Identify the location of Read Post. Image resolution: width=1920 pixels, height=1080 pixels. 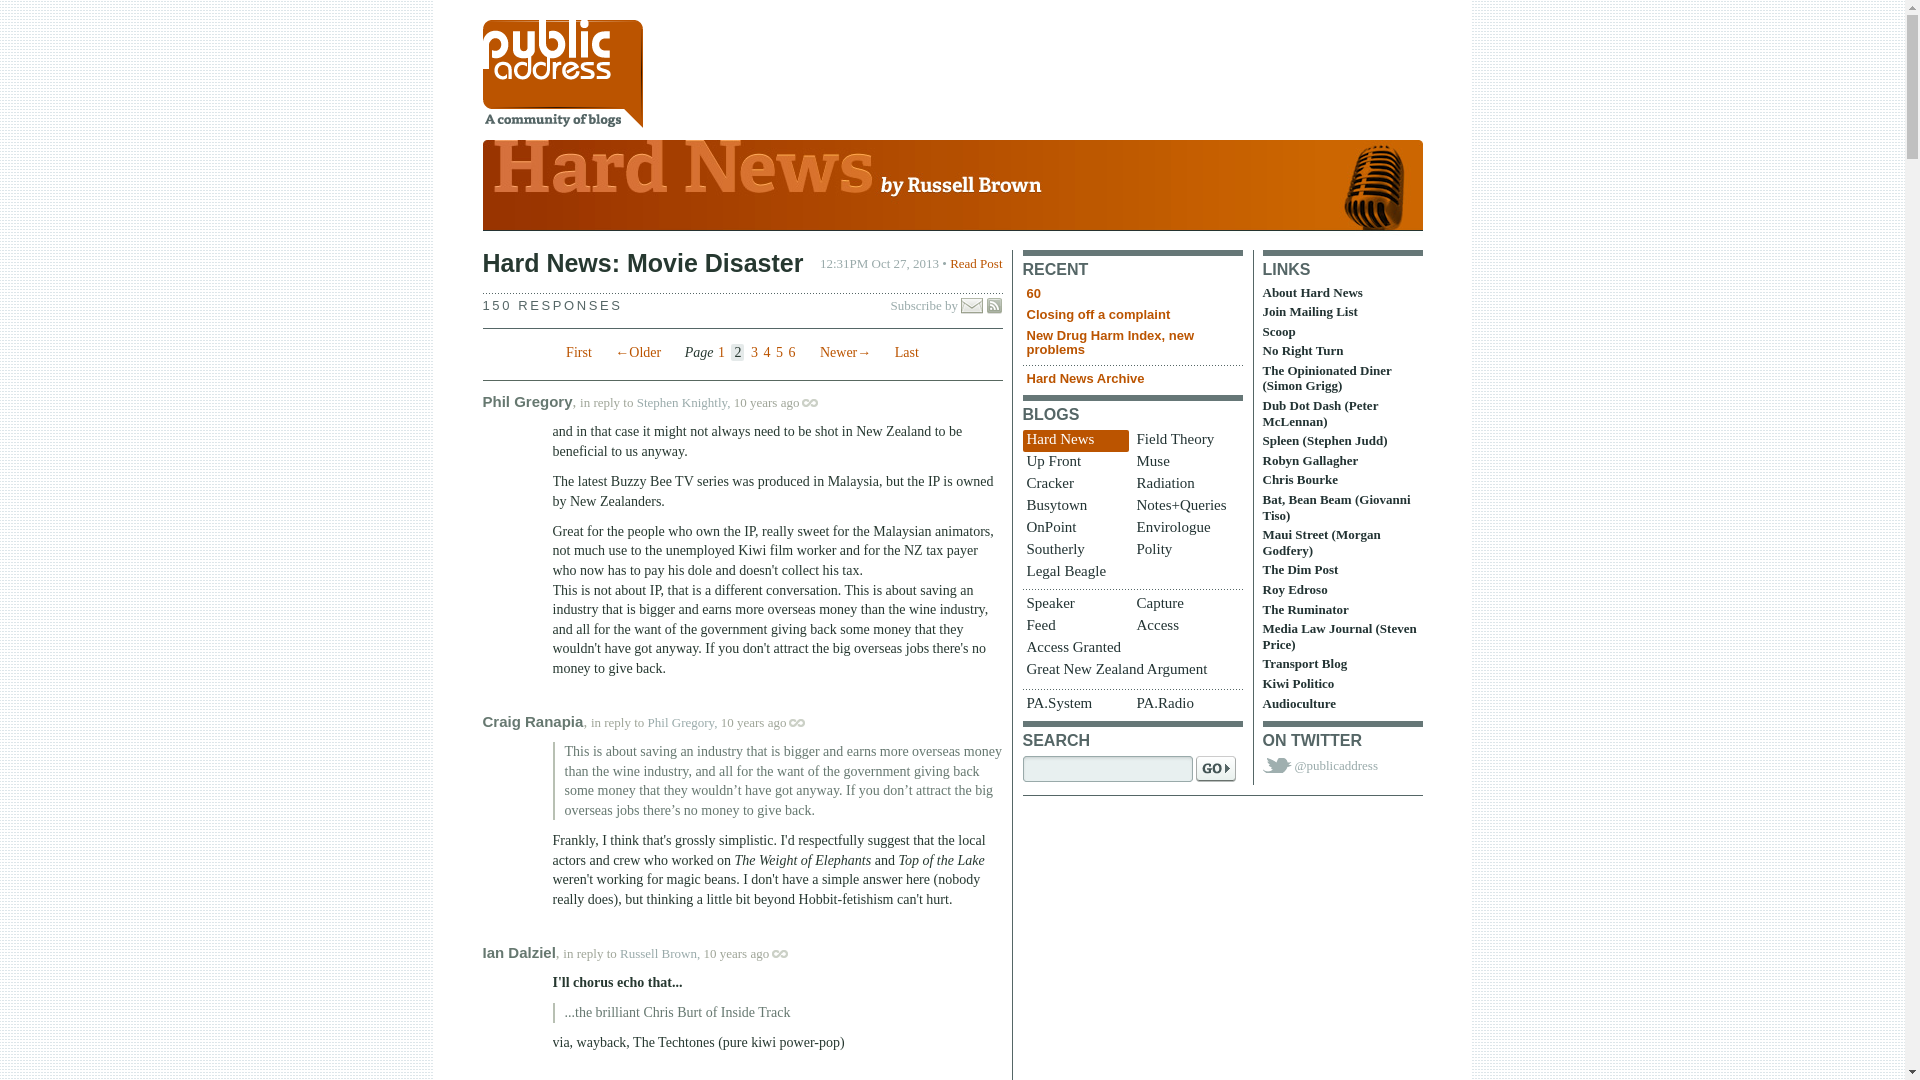
(976, 263).